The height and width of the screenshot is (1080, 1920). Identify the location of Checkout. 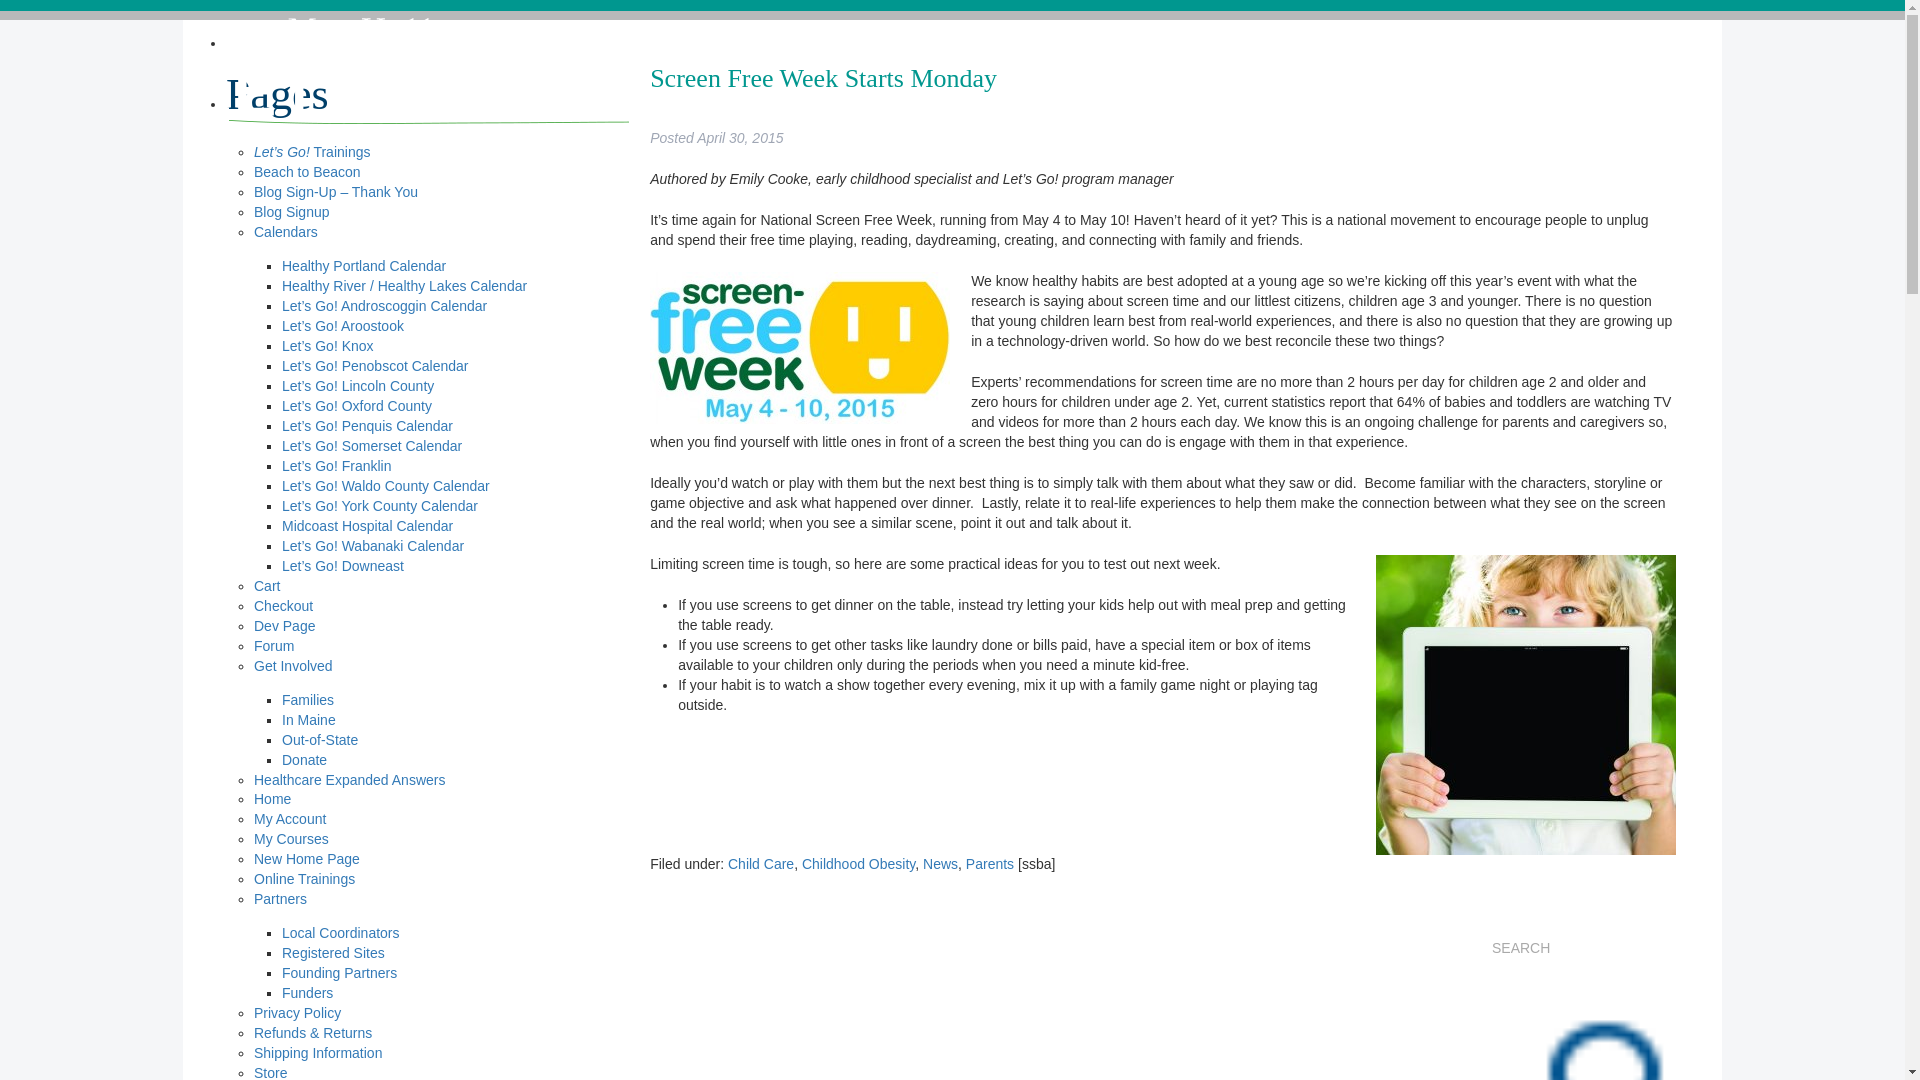
(282, 606).